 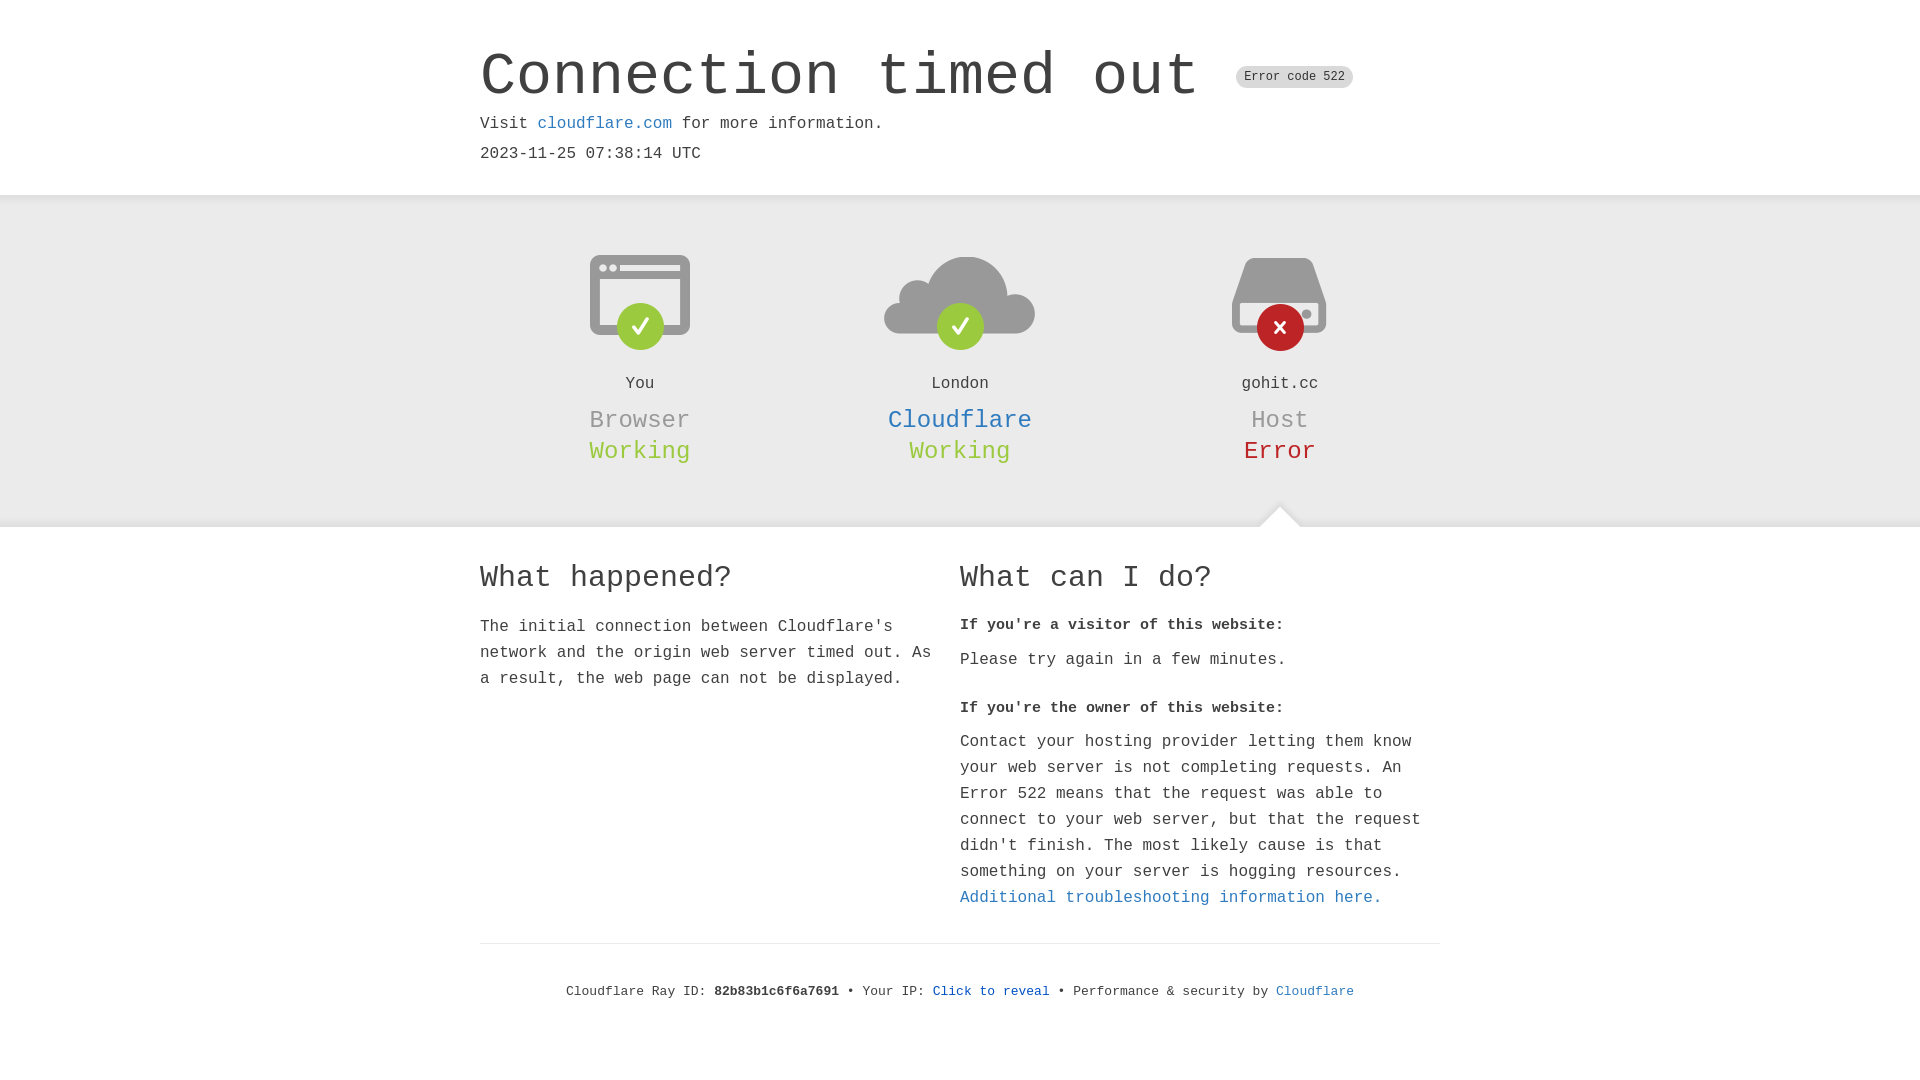 I want to click on Cloudflare, so click(x=960, y=420).